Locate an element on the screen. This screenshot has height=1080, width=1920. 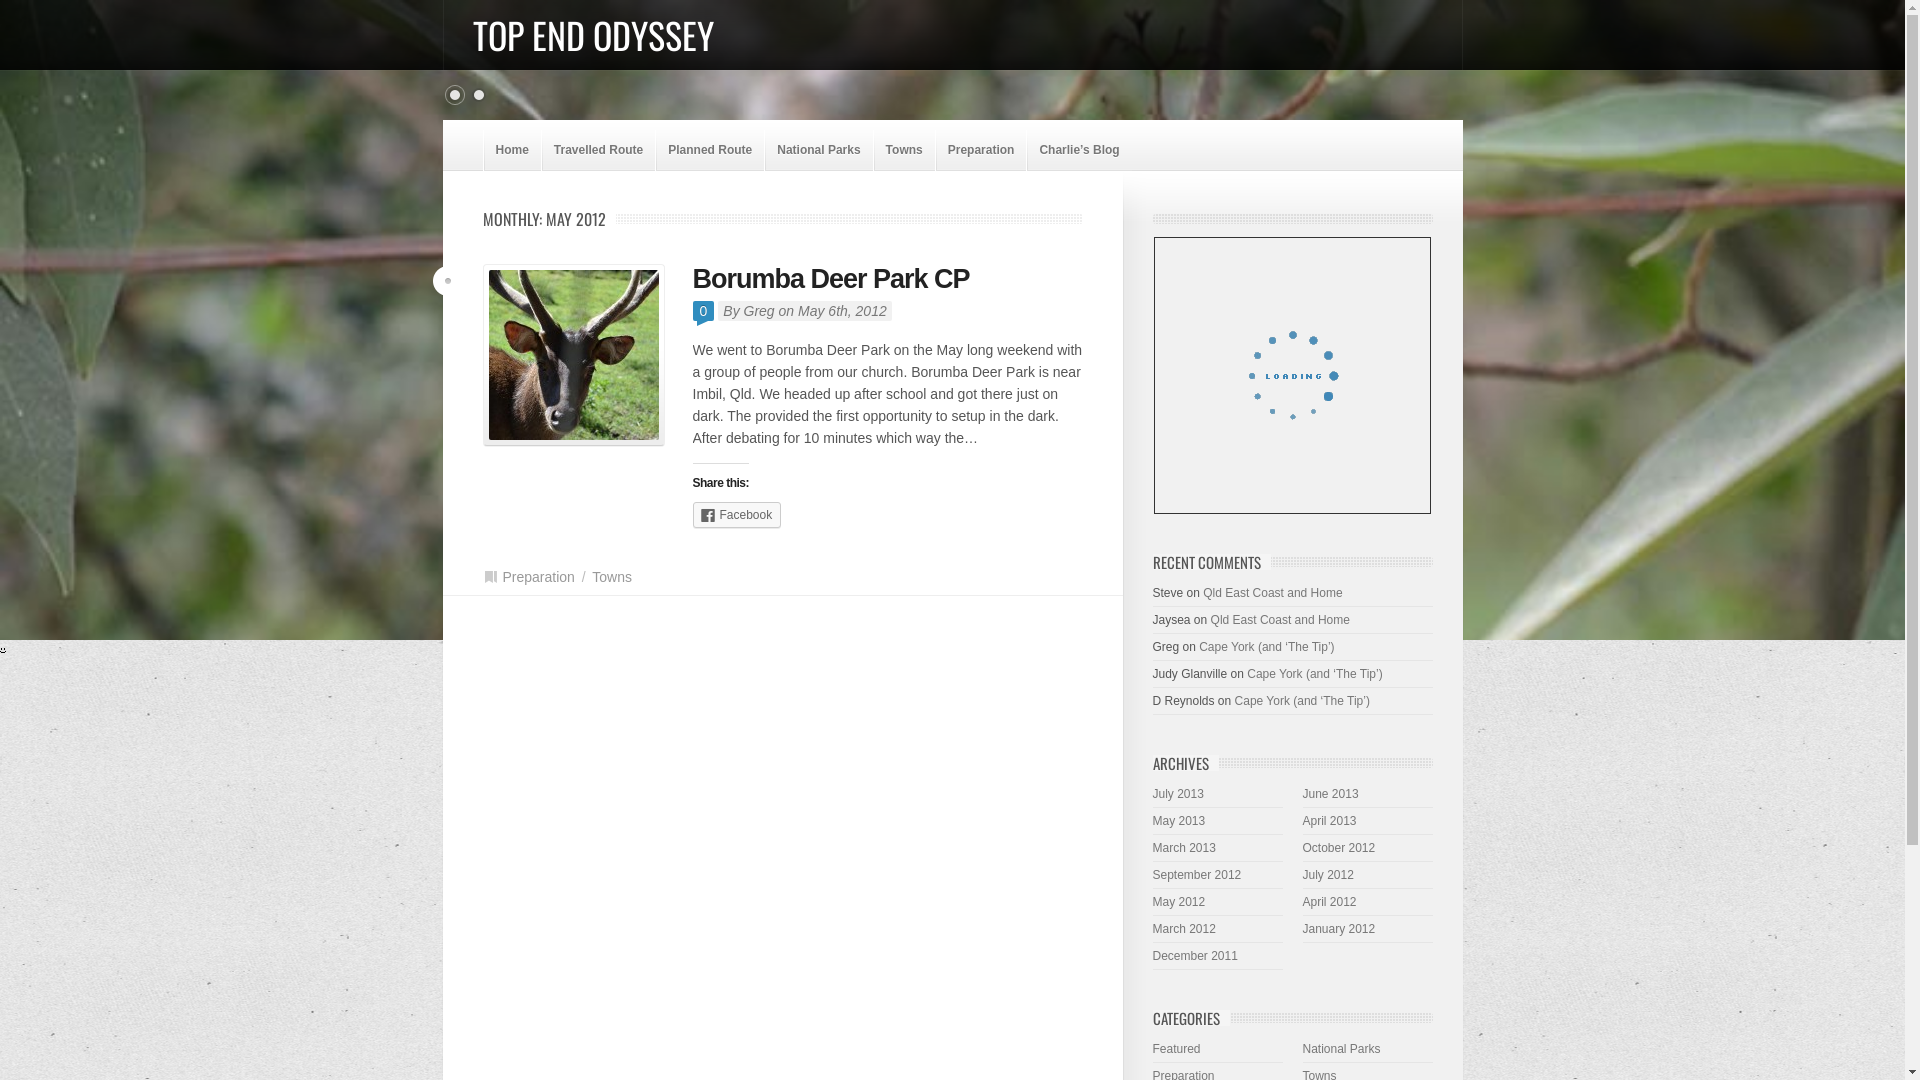
0 is located at coordinates (703, 311).